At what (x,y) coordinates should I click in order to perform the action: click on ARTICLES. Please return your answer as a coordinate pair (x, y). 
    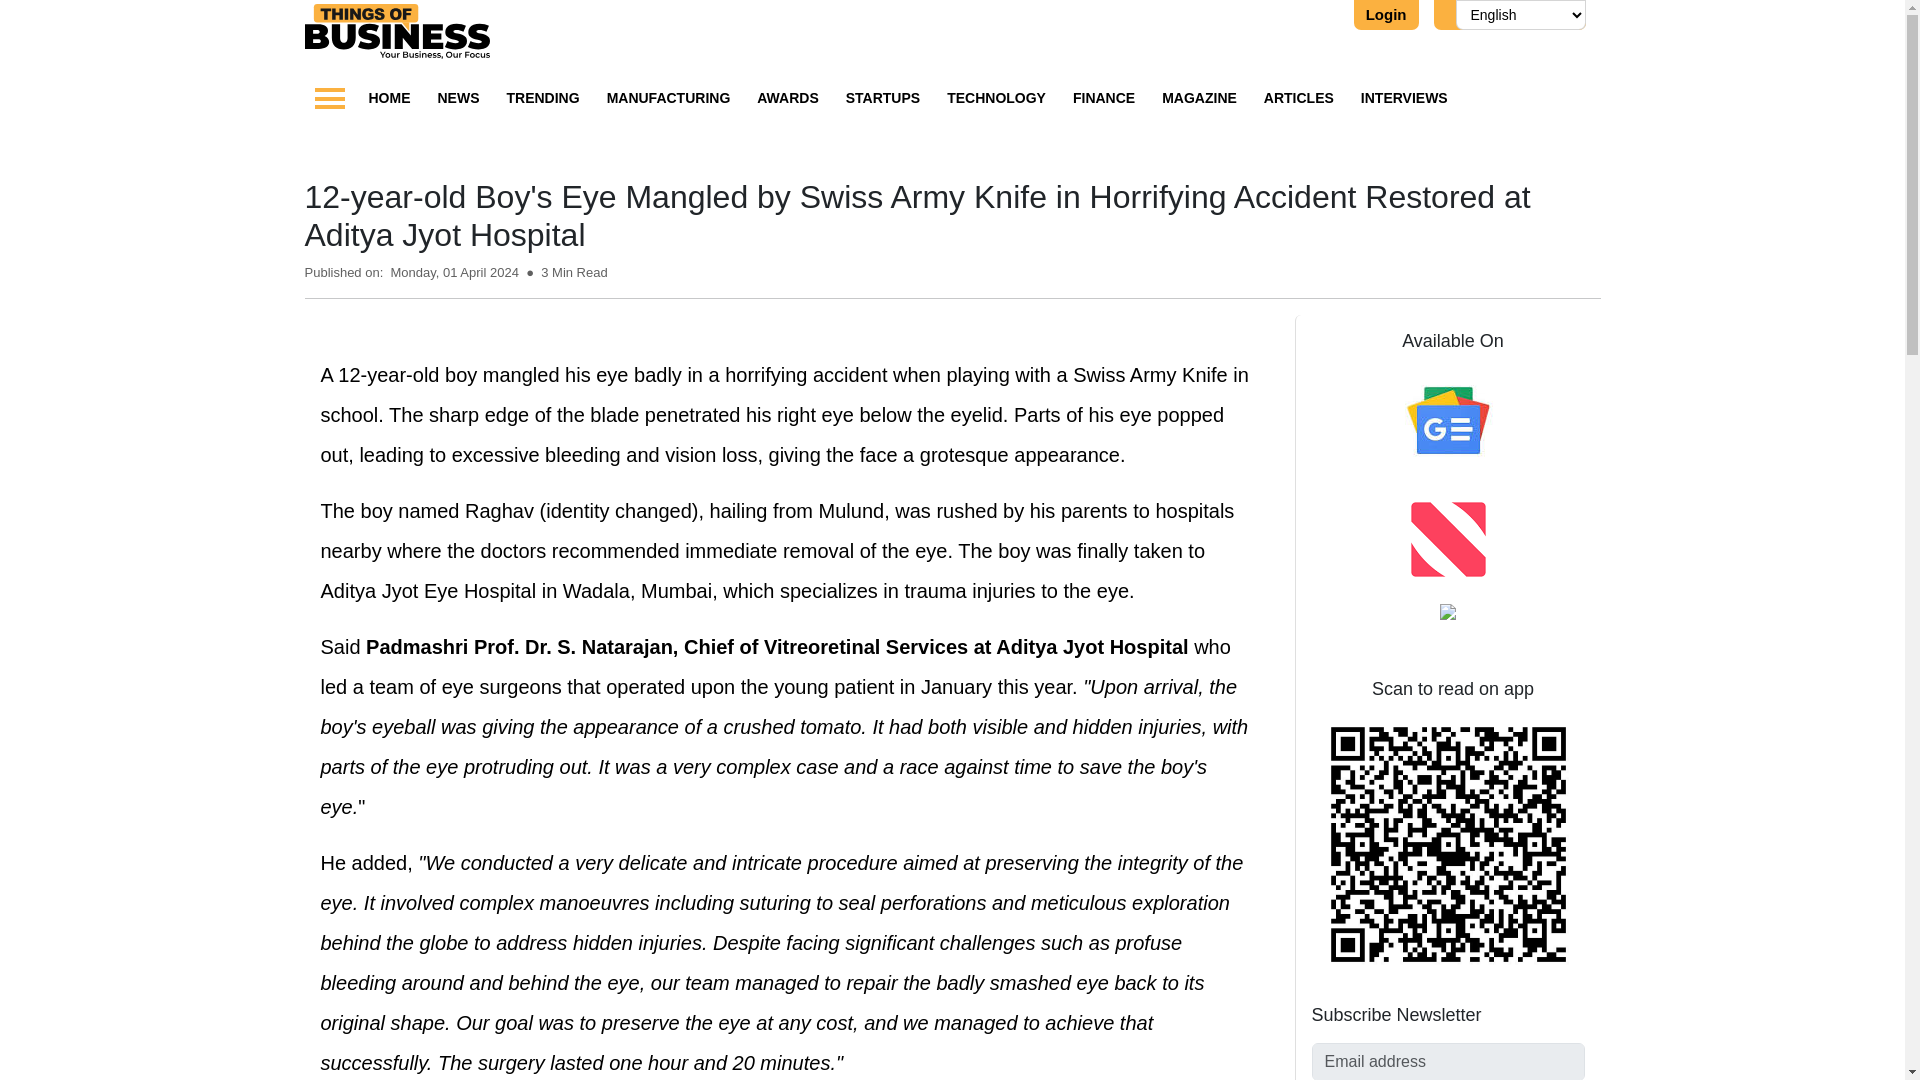
    Looking at the image, I should click on (1298, 98).